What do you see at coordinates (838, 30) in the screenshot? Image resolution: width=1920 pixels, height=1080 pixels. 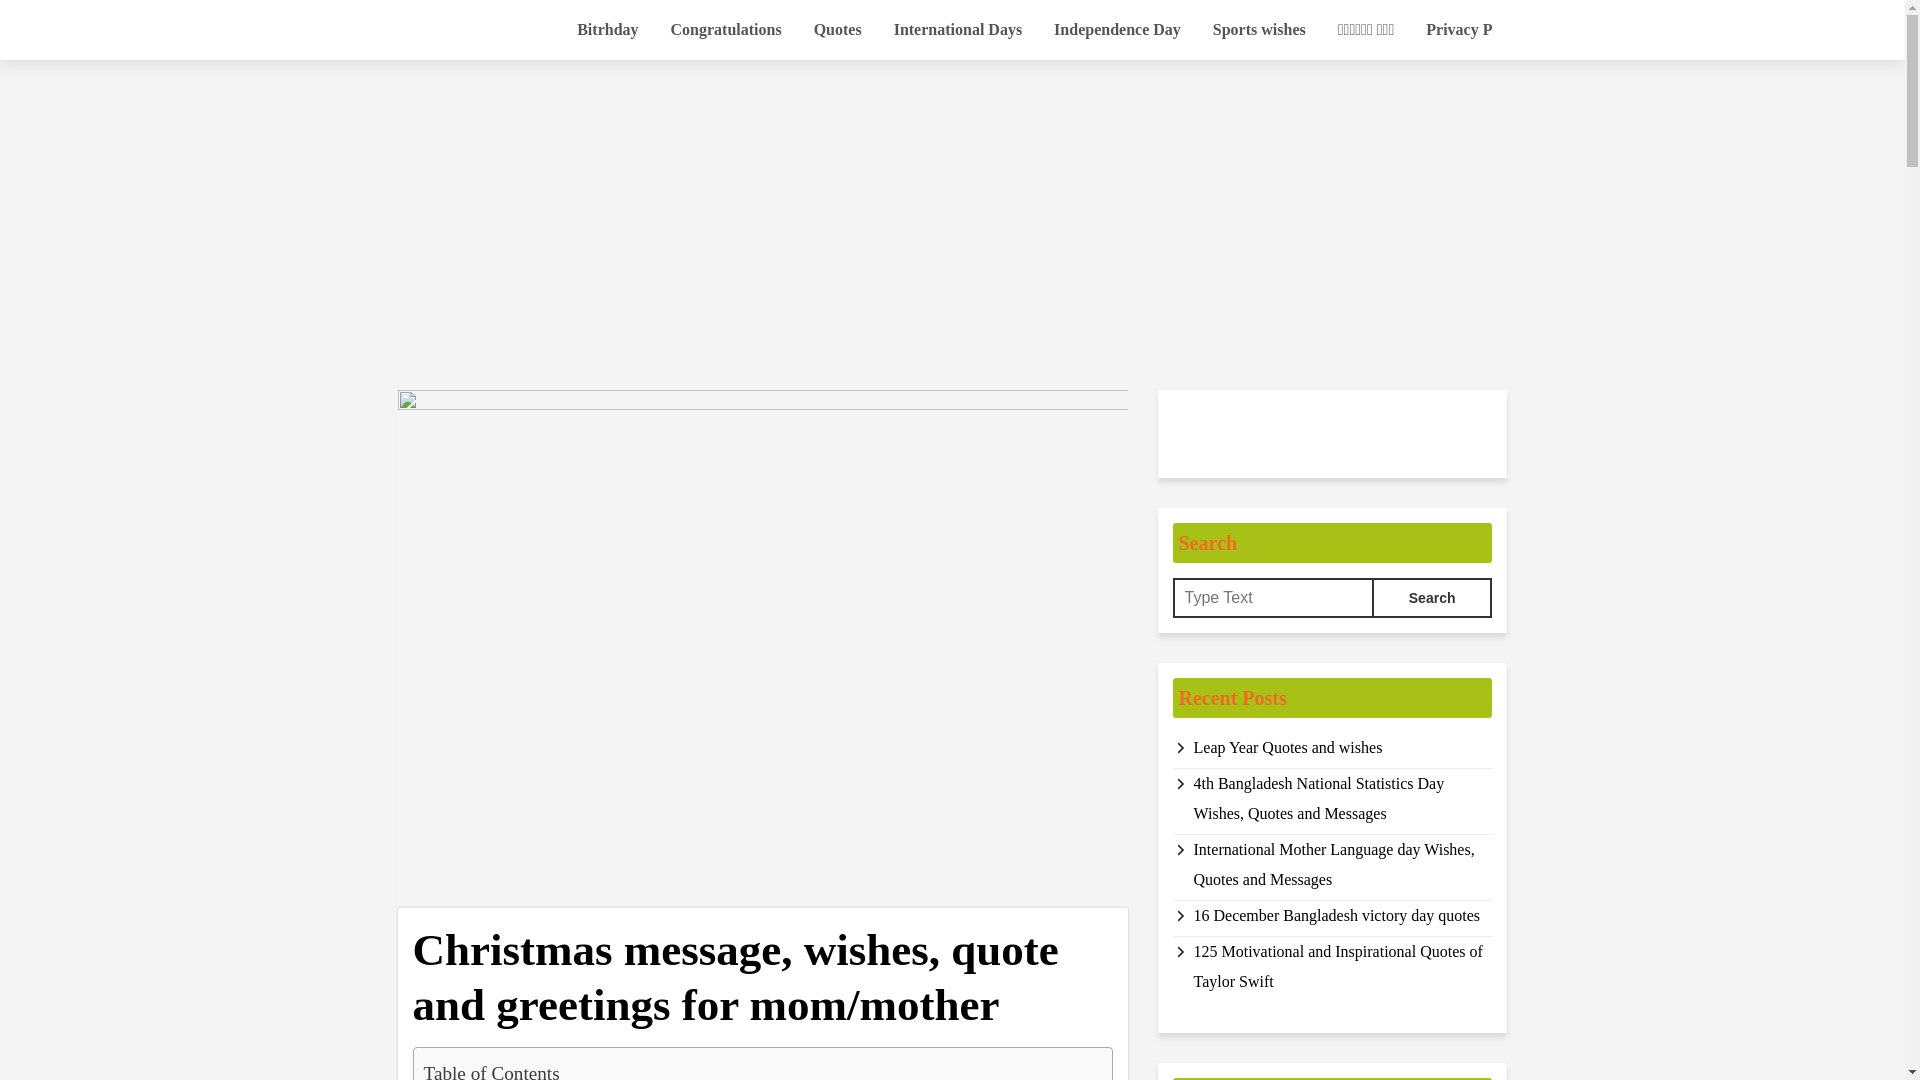 I see `Quotes` at bounding box center [838, 30].